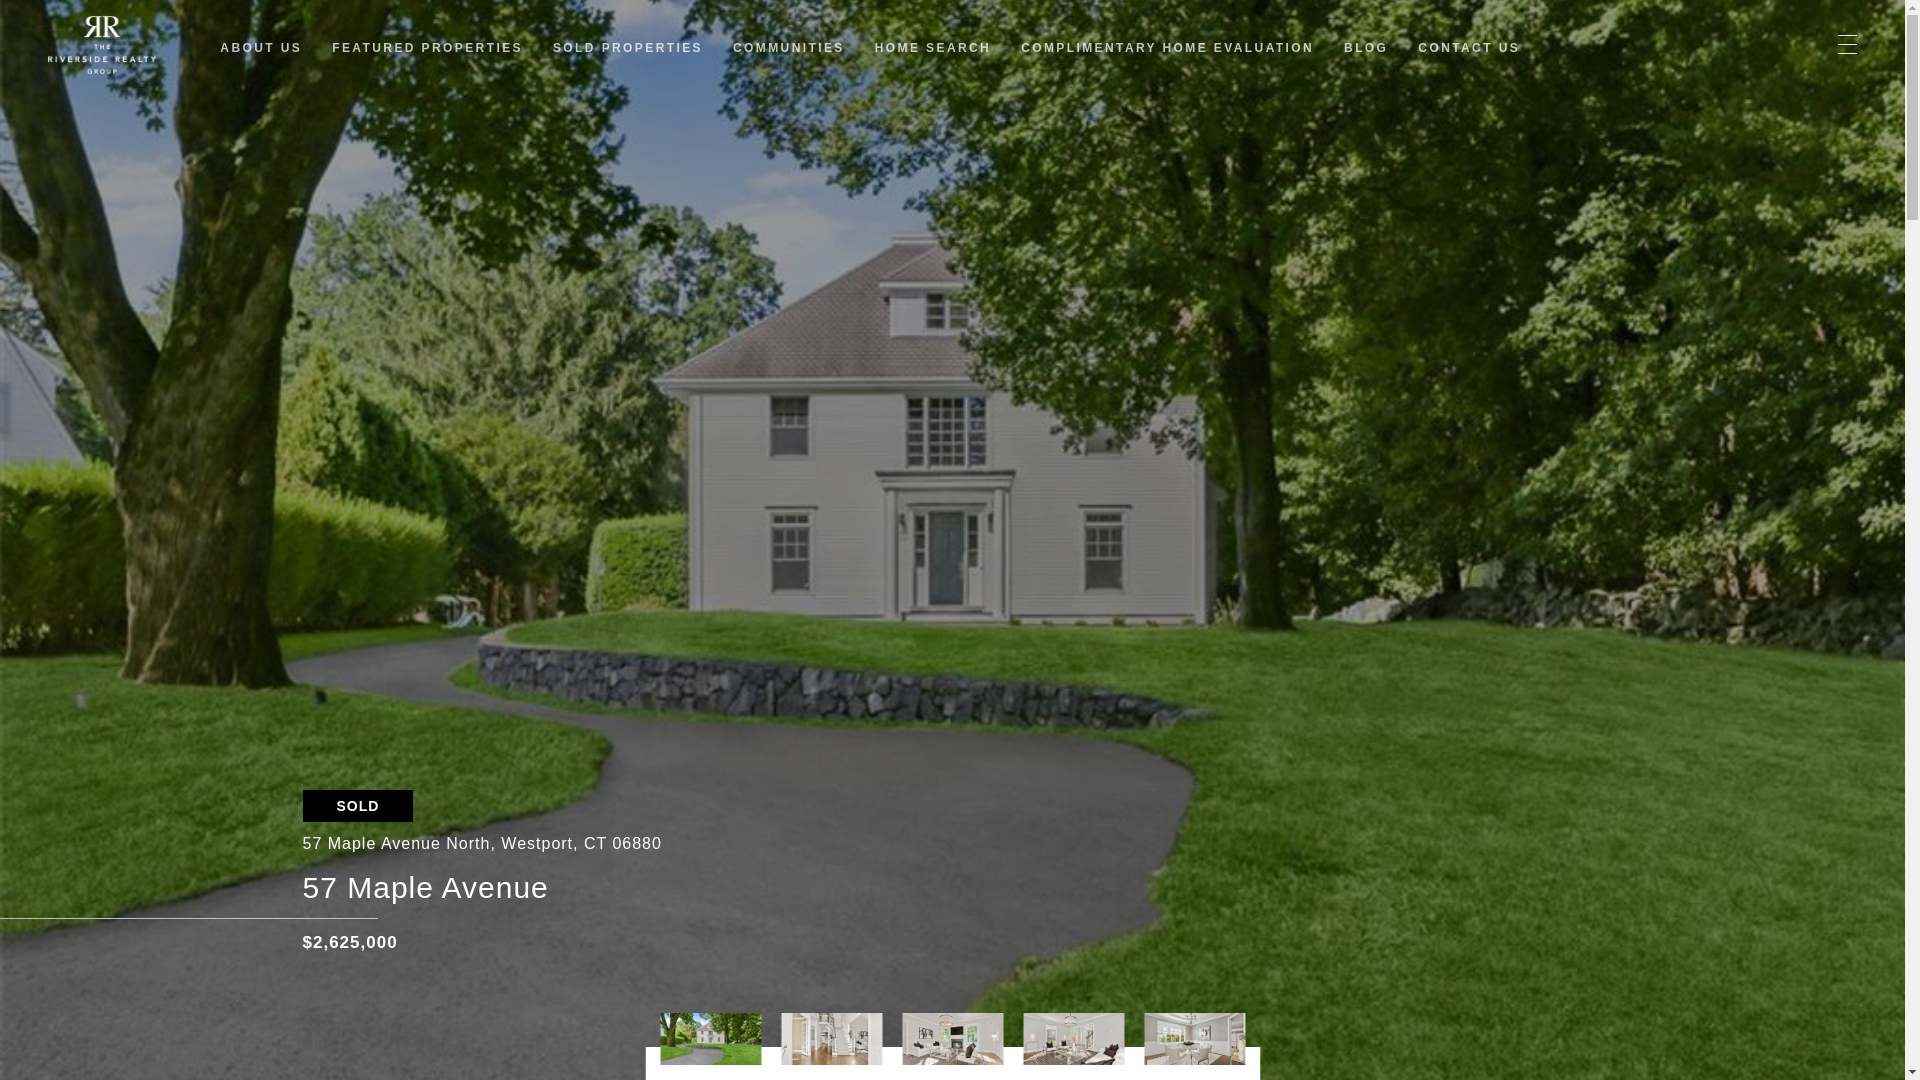 The width and height of the screenshot is (1920, 1080). I want to click on COMPLIMENTARY HOME EVALUATION, so click(1167, 48).